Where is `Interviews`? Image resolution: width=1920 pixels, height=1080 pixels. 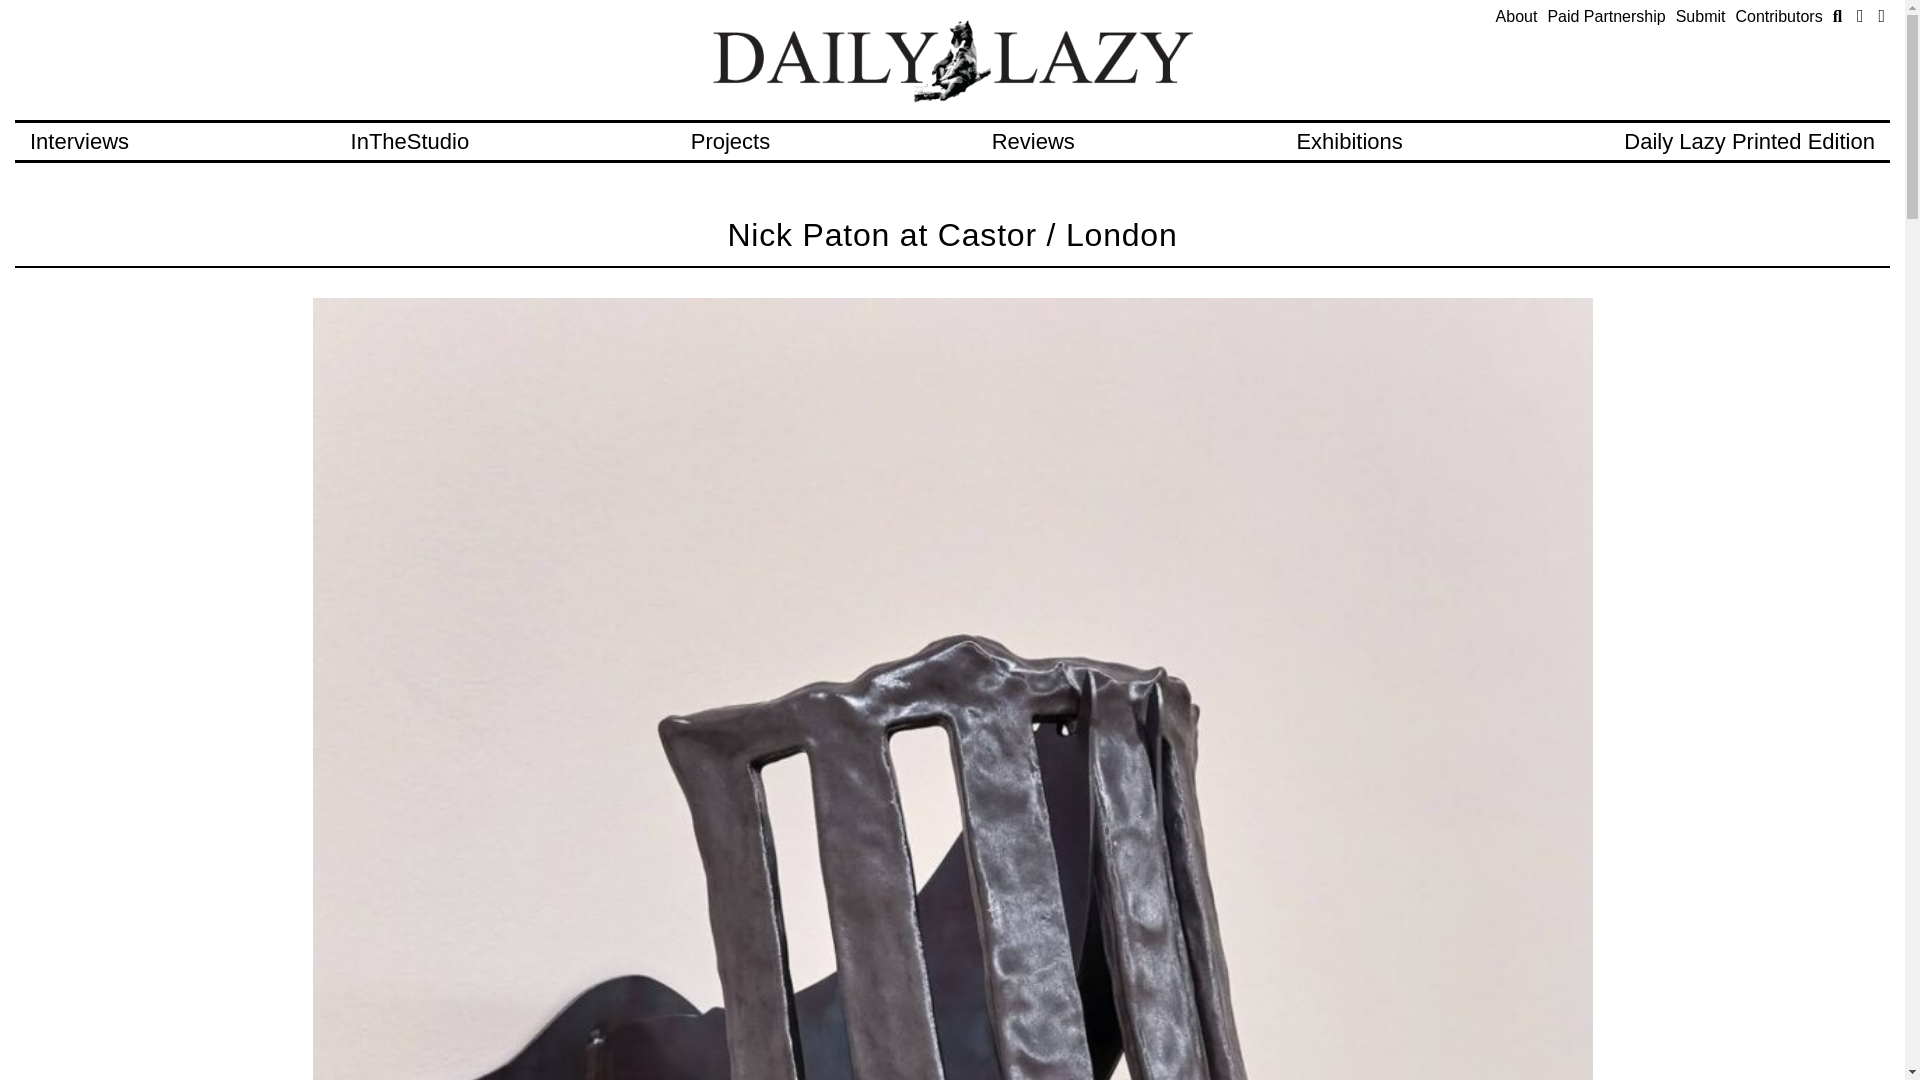 Interviews is located at coordinates (79, 141).